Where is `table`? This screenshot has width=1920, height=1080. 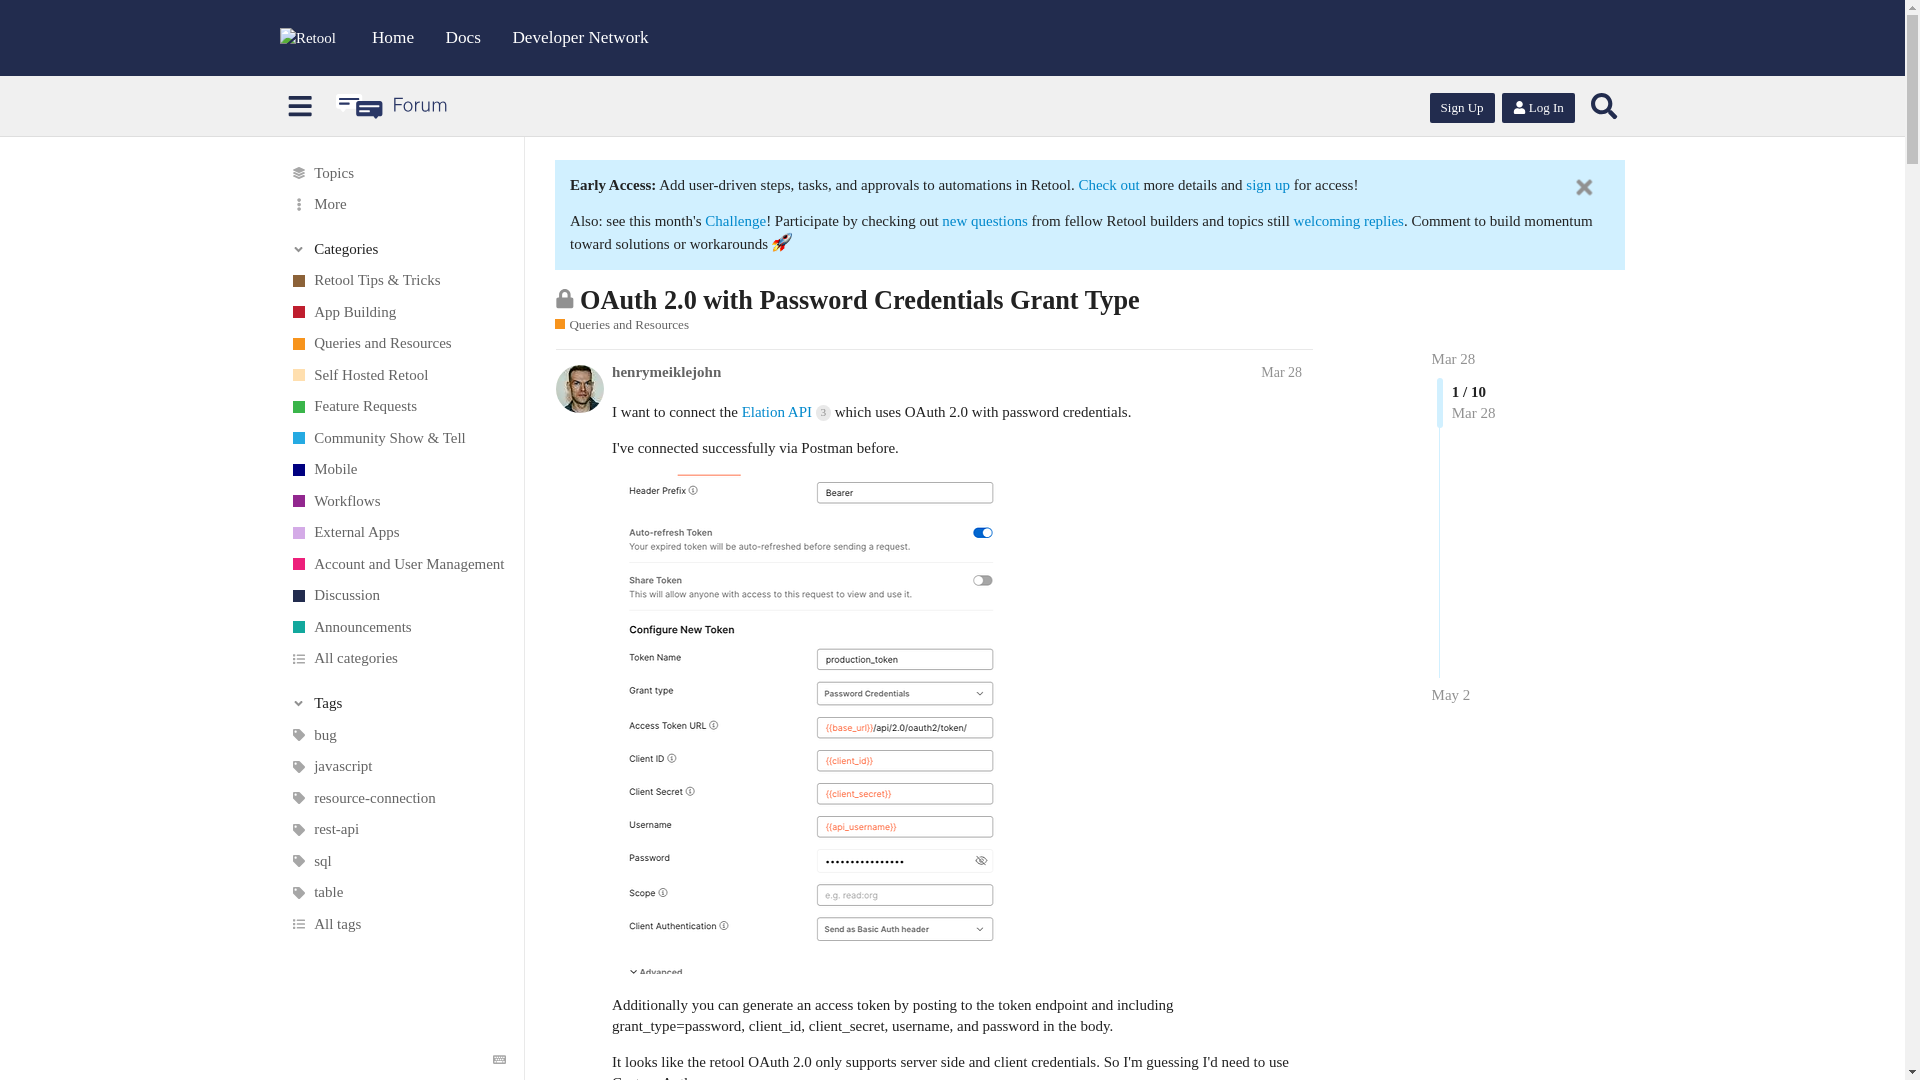 table is located at coordinates (397, 892).